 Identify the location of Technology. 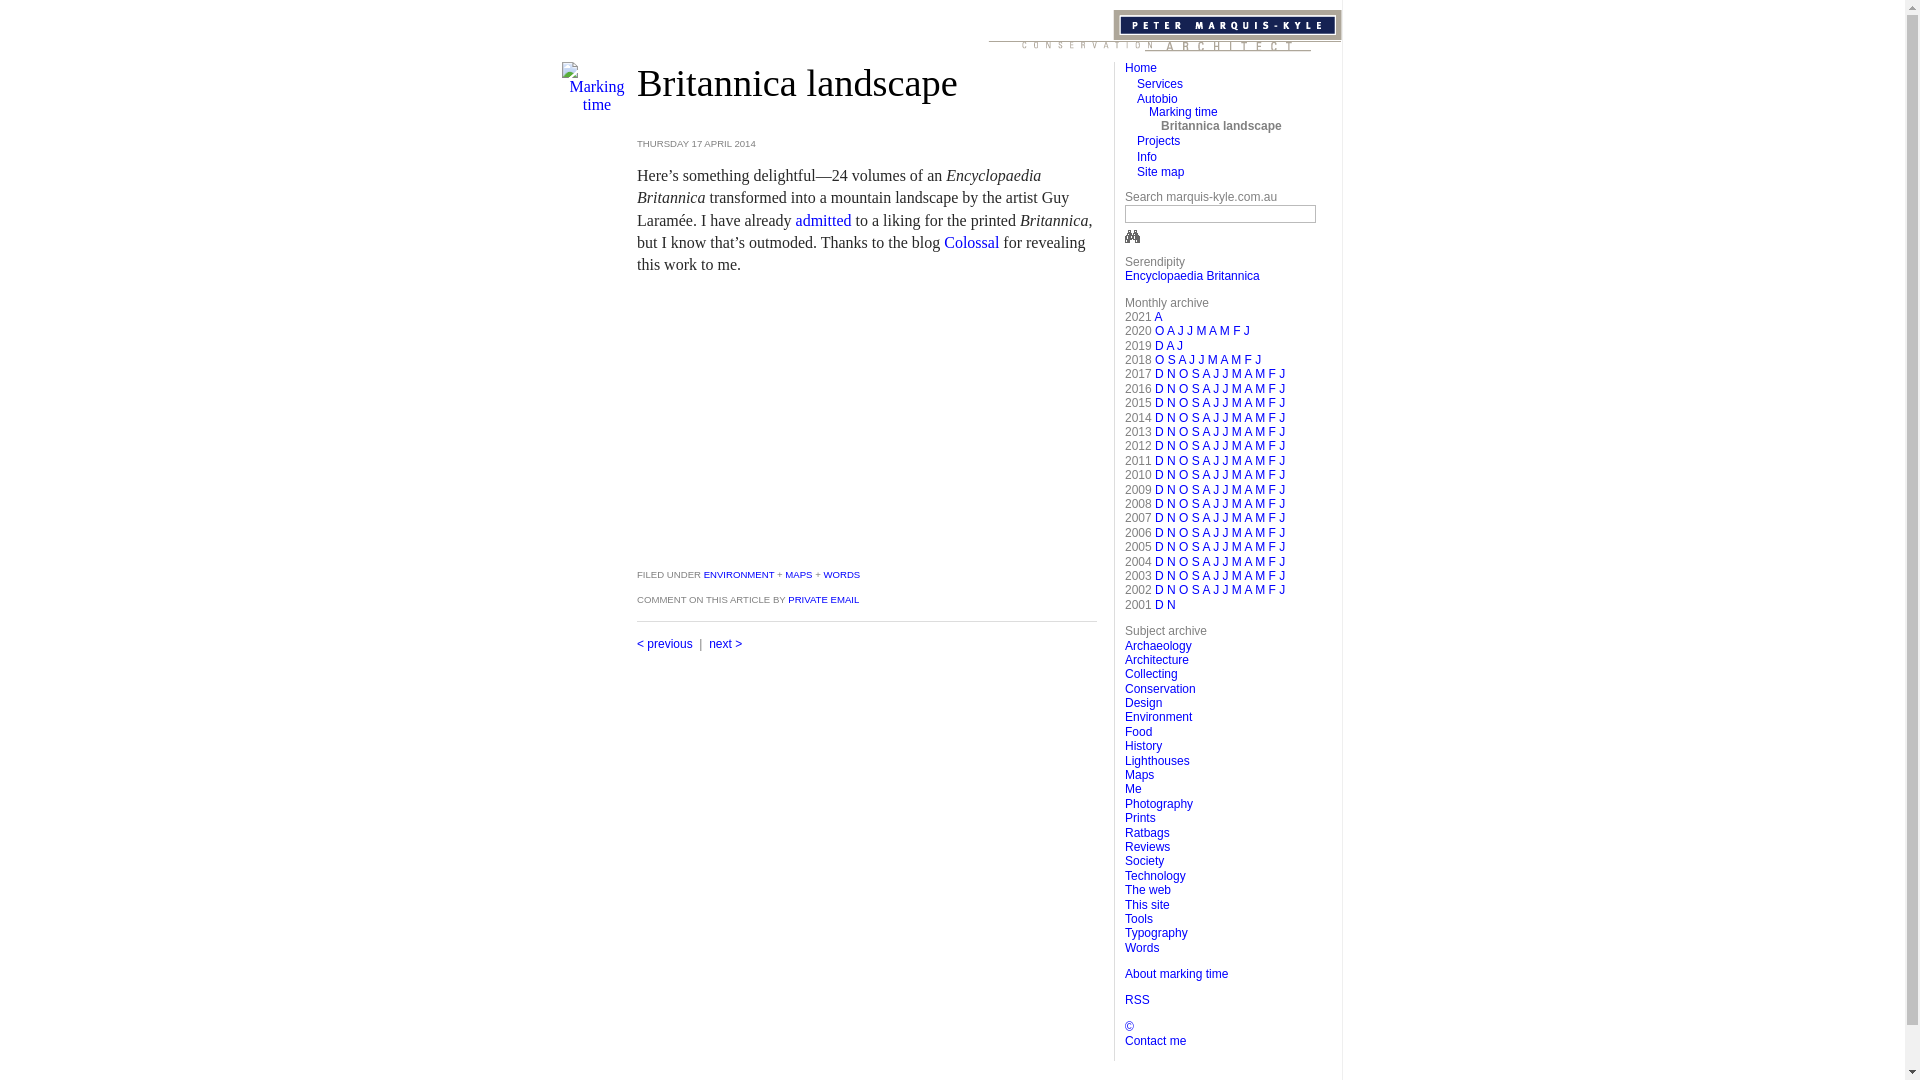
(1156, 876).